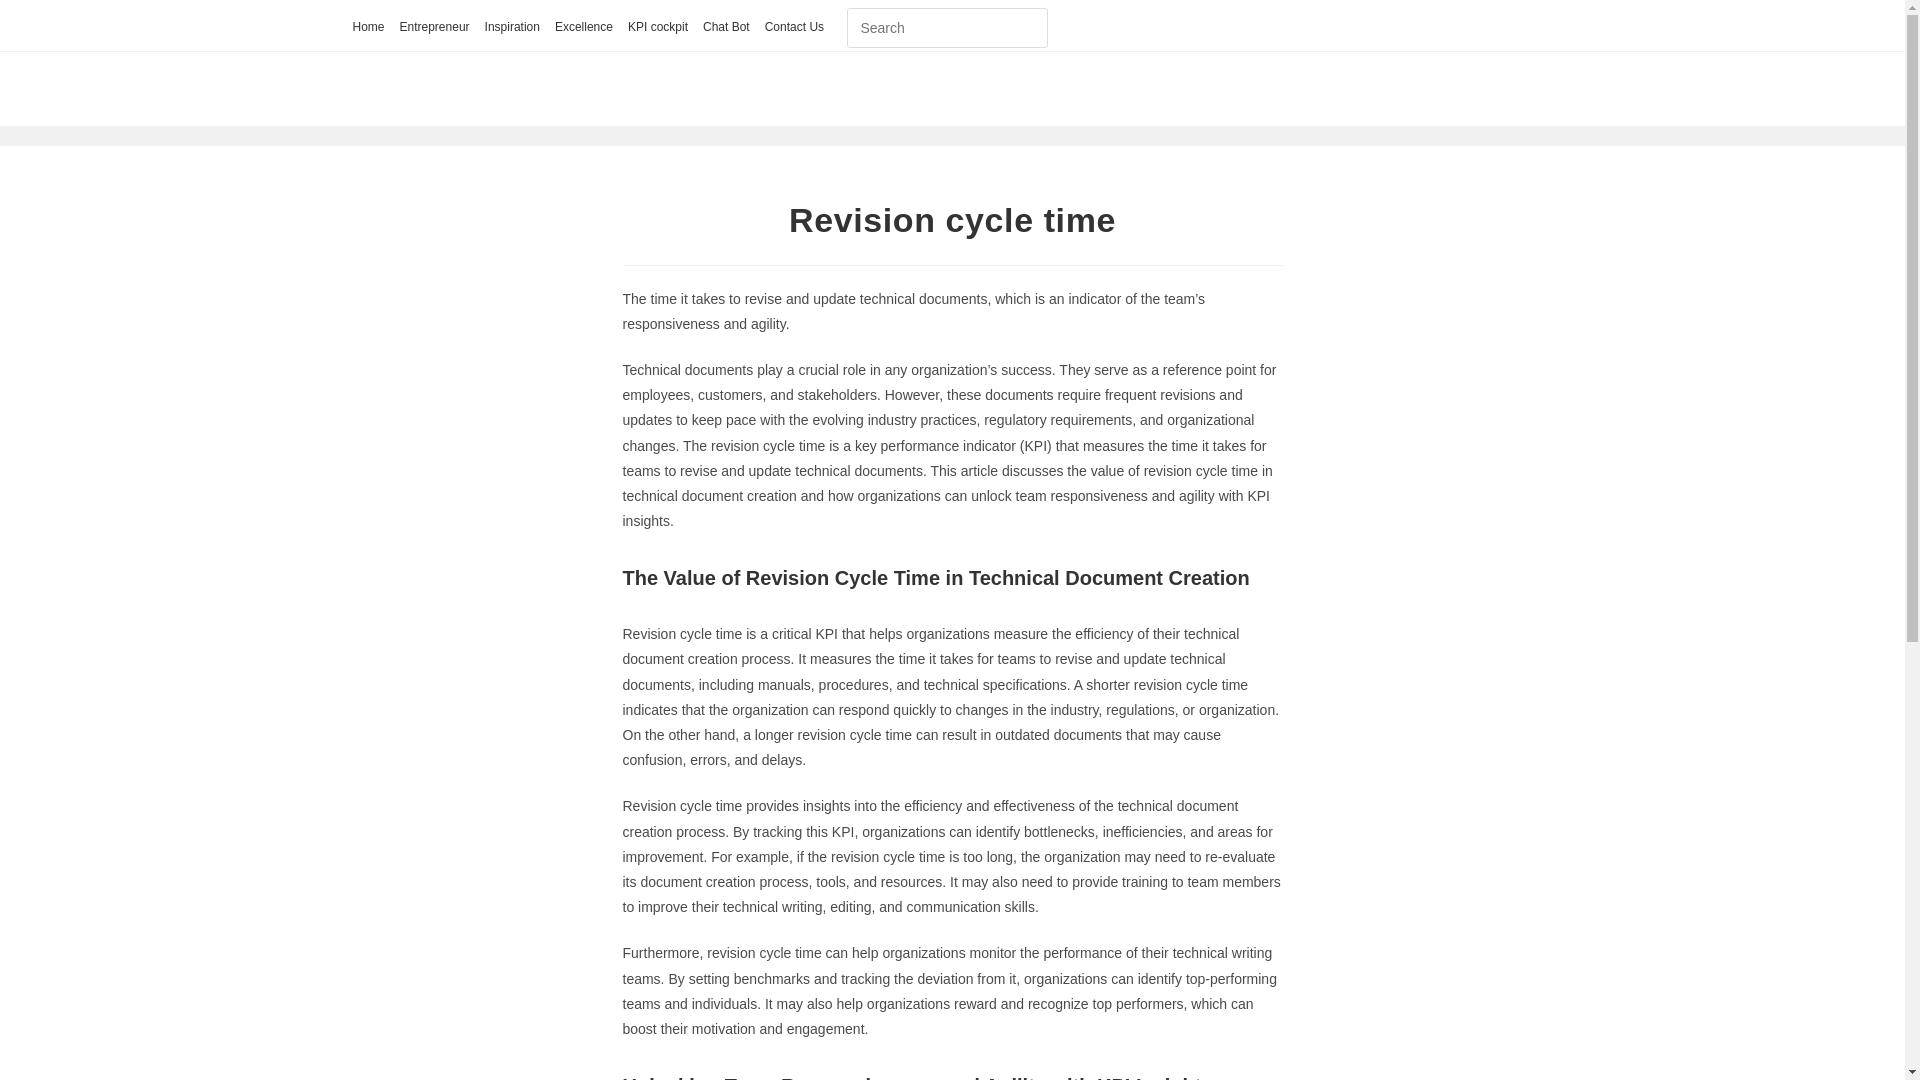 Image resolution: width=1920 pixels, height=1080 pixels. Describe the element at coordinates (368, 28) in the screenshot. I see `Home` at that location.